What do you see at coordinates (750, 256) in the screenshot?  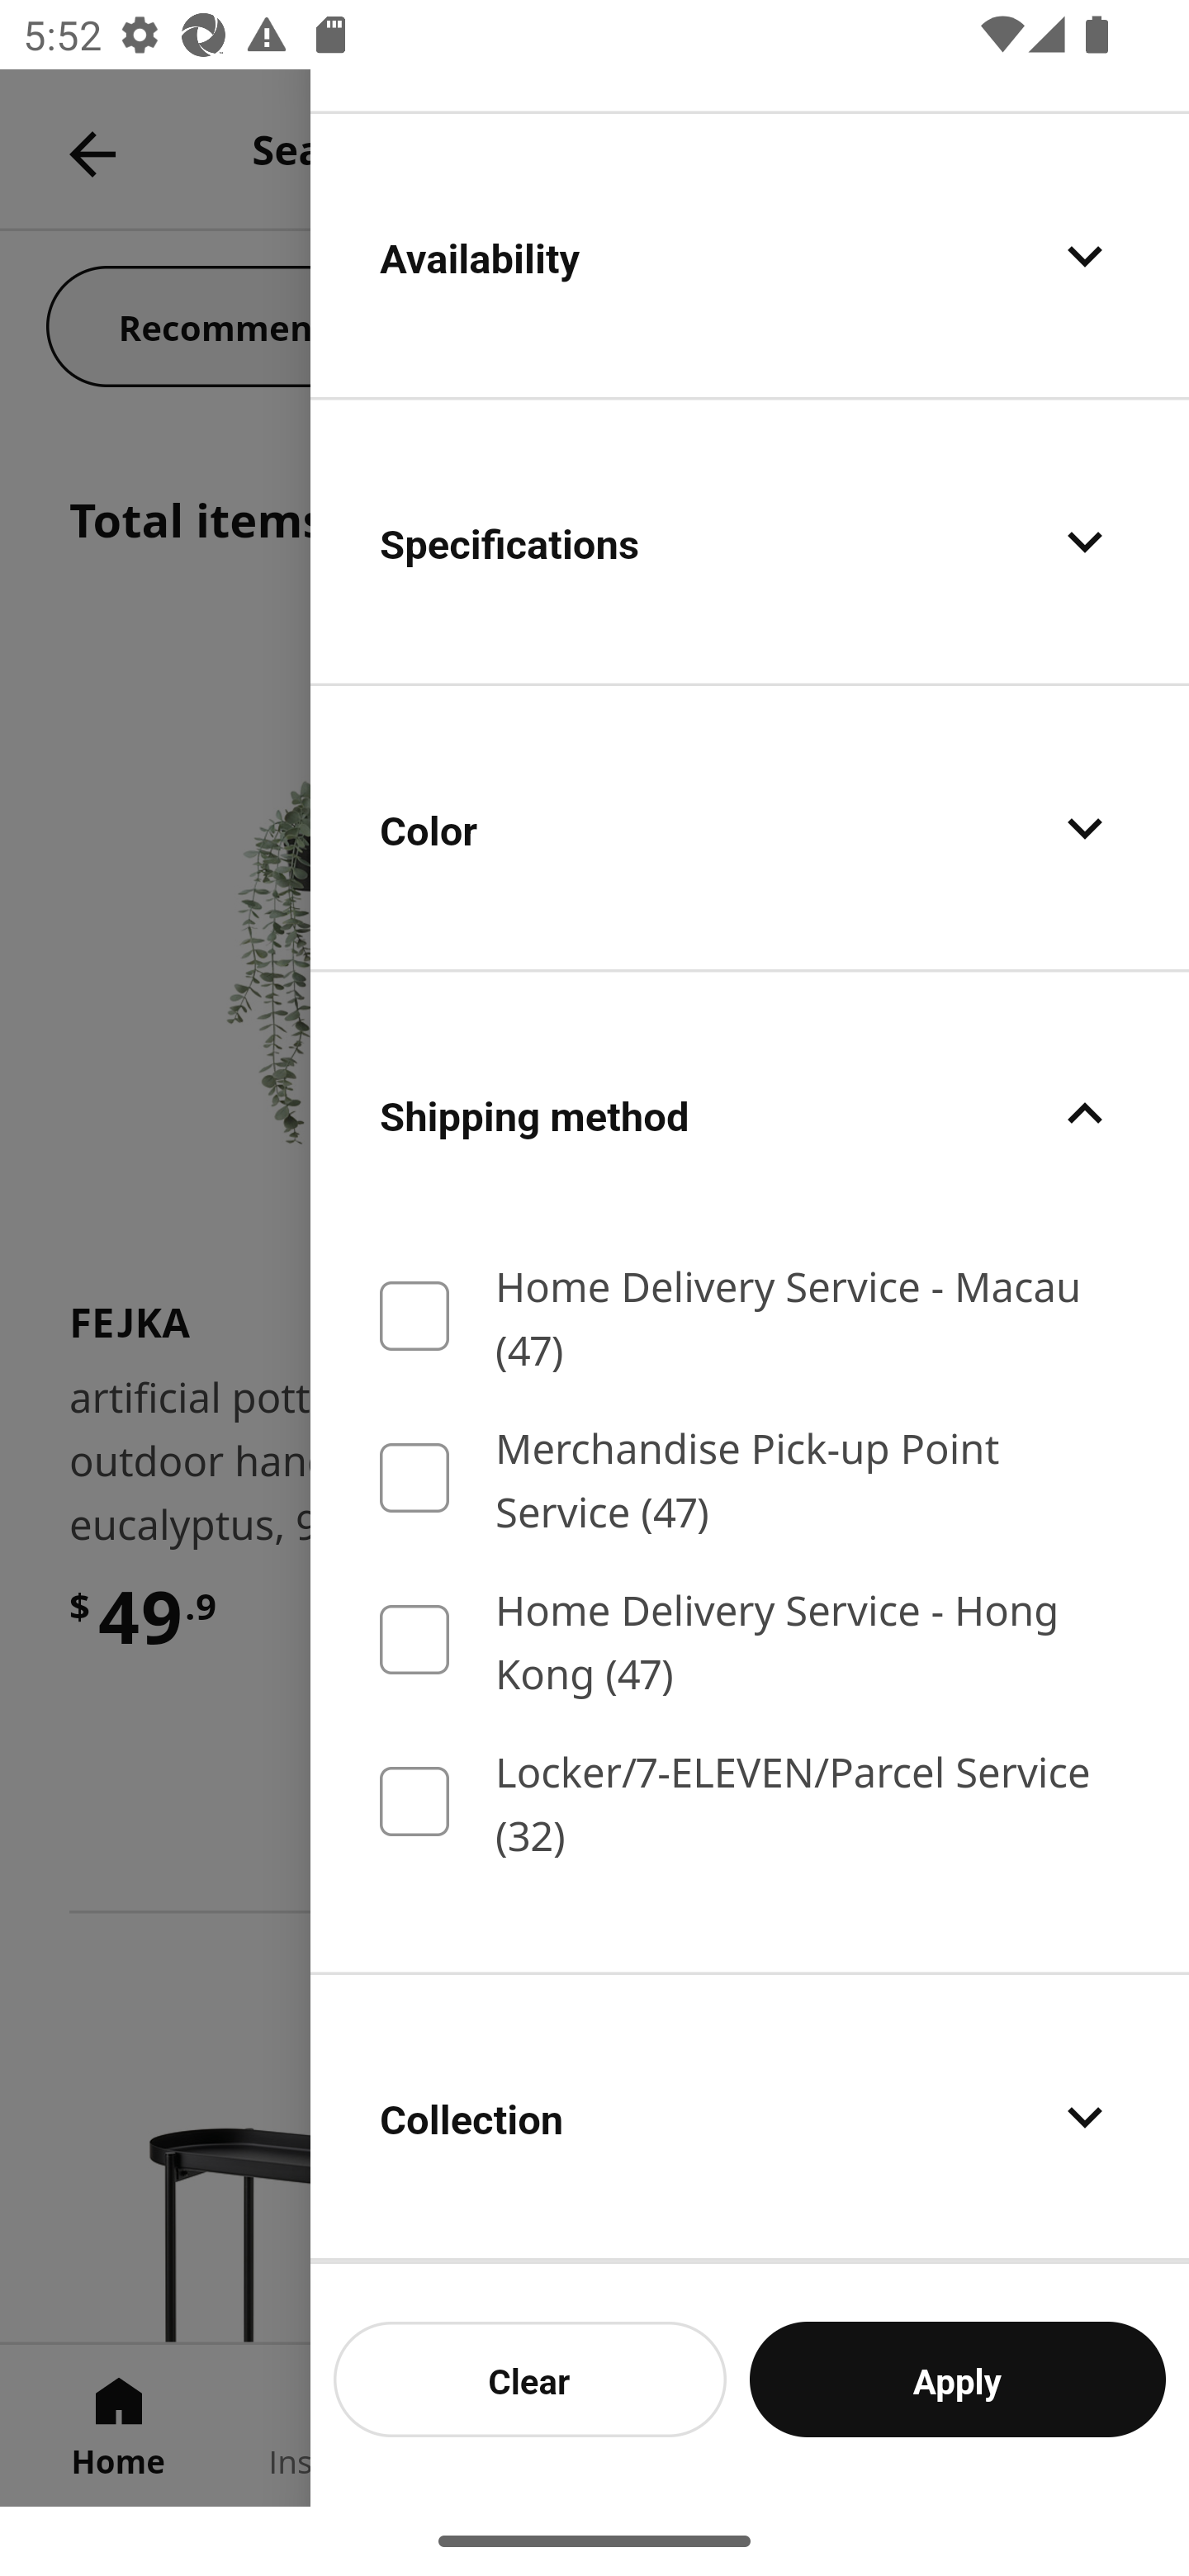 I see `Availability` at bounding box center [750, 256].